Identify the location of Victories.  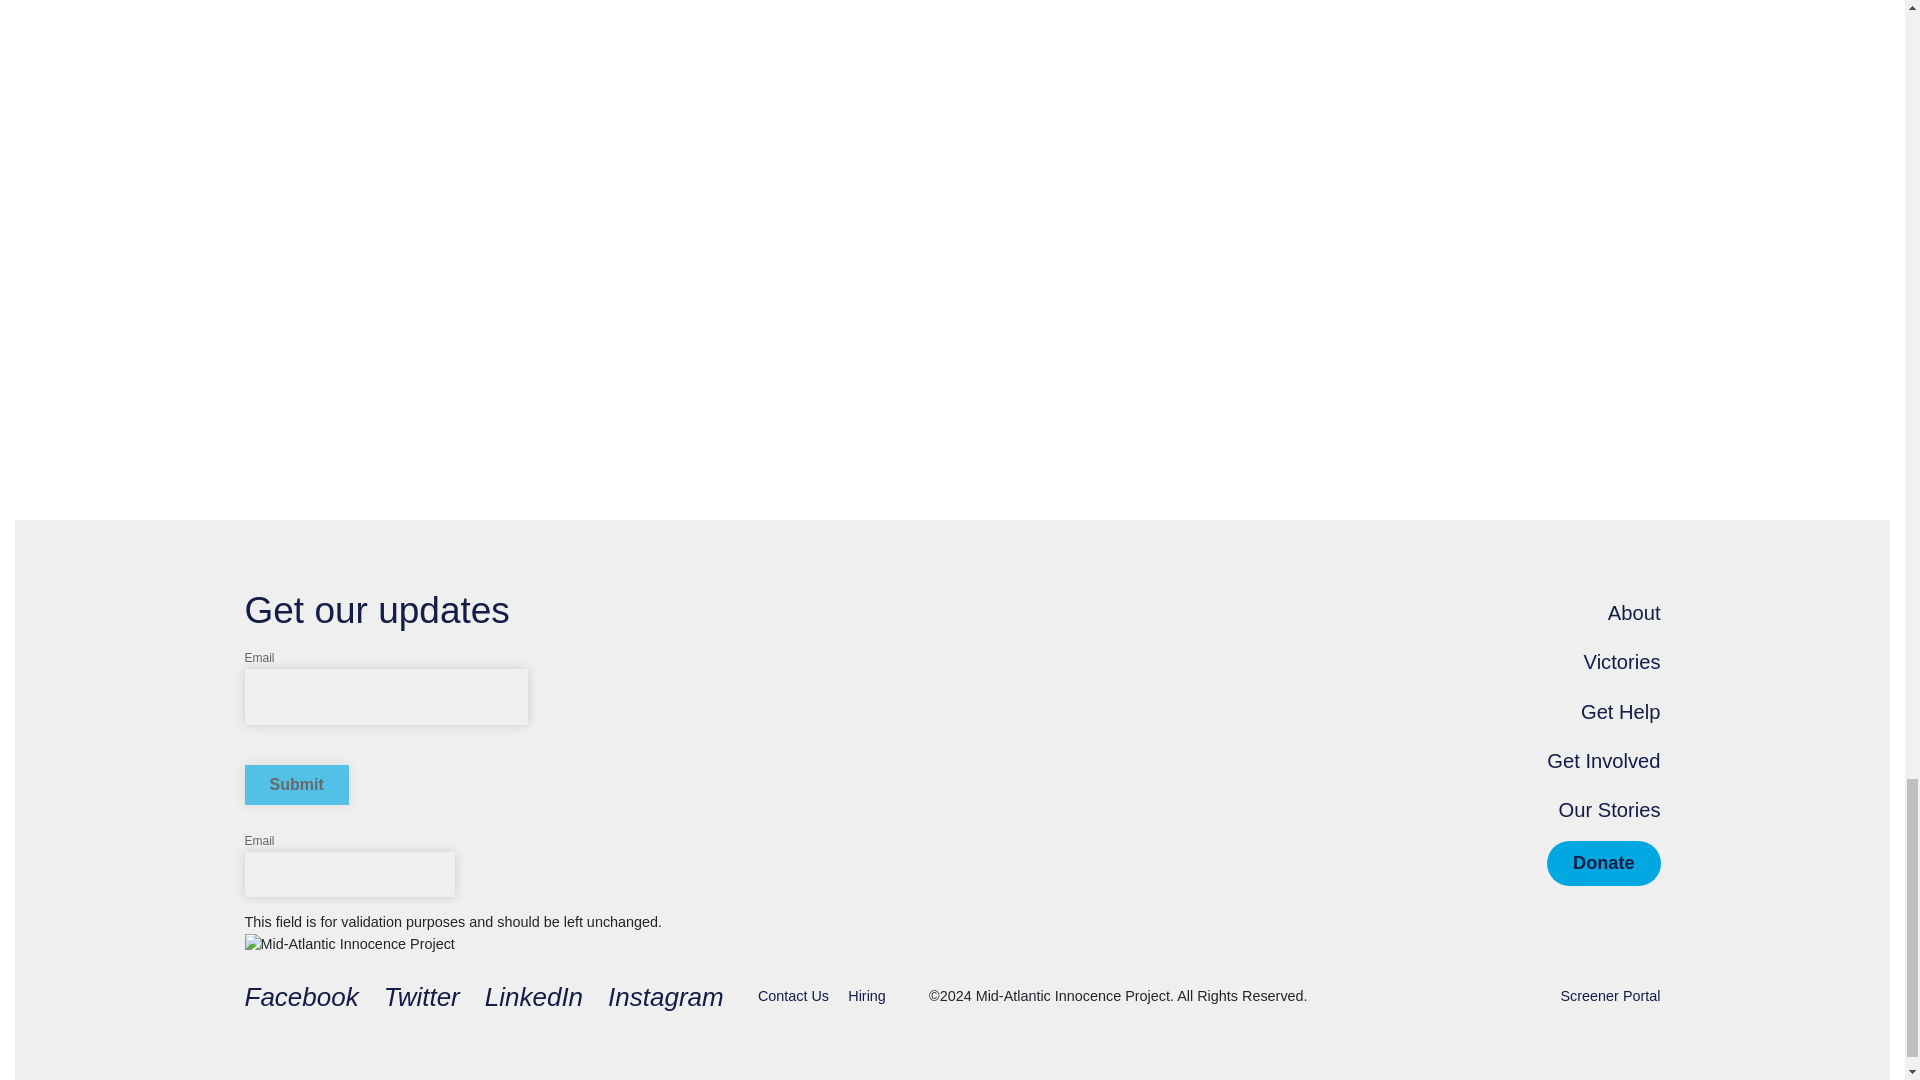
(1622, 662).